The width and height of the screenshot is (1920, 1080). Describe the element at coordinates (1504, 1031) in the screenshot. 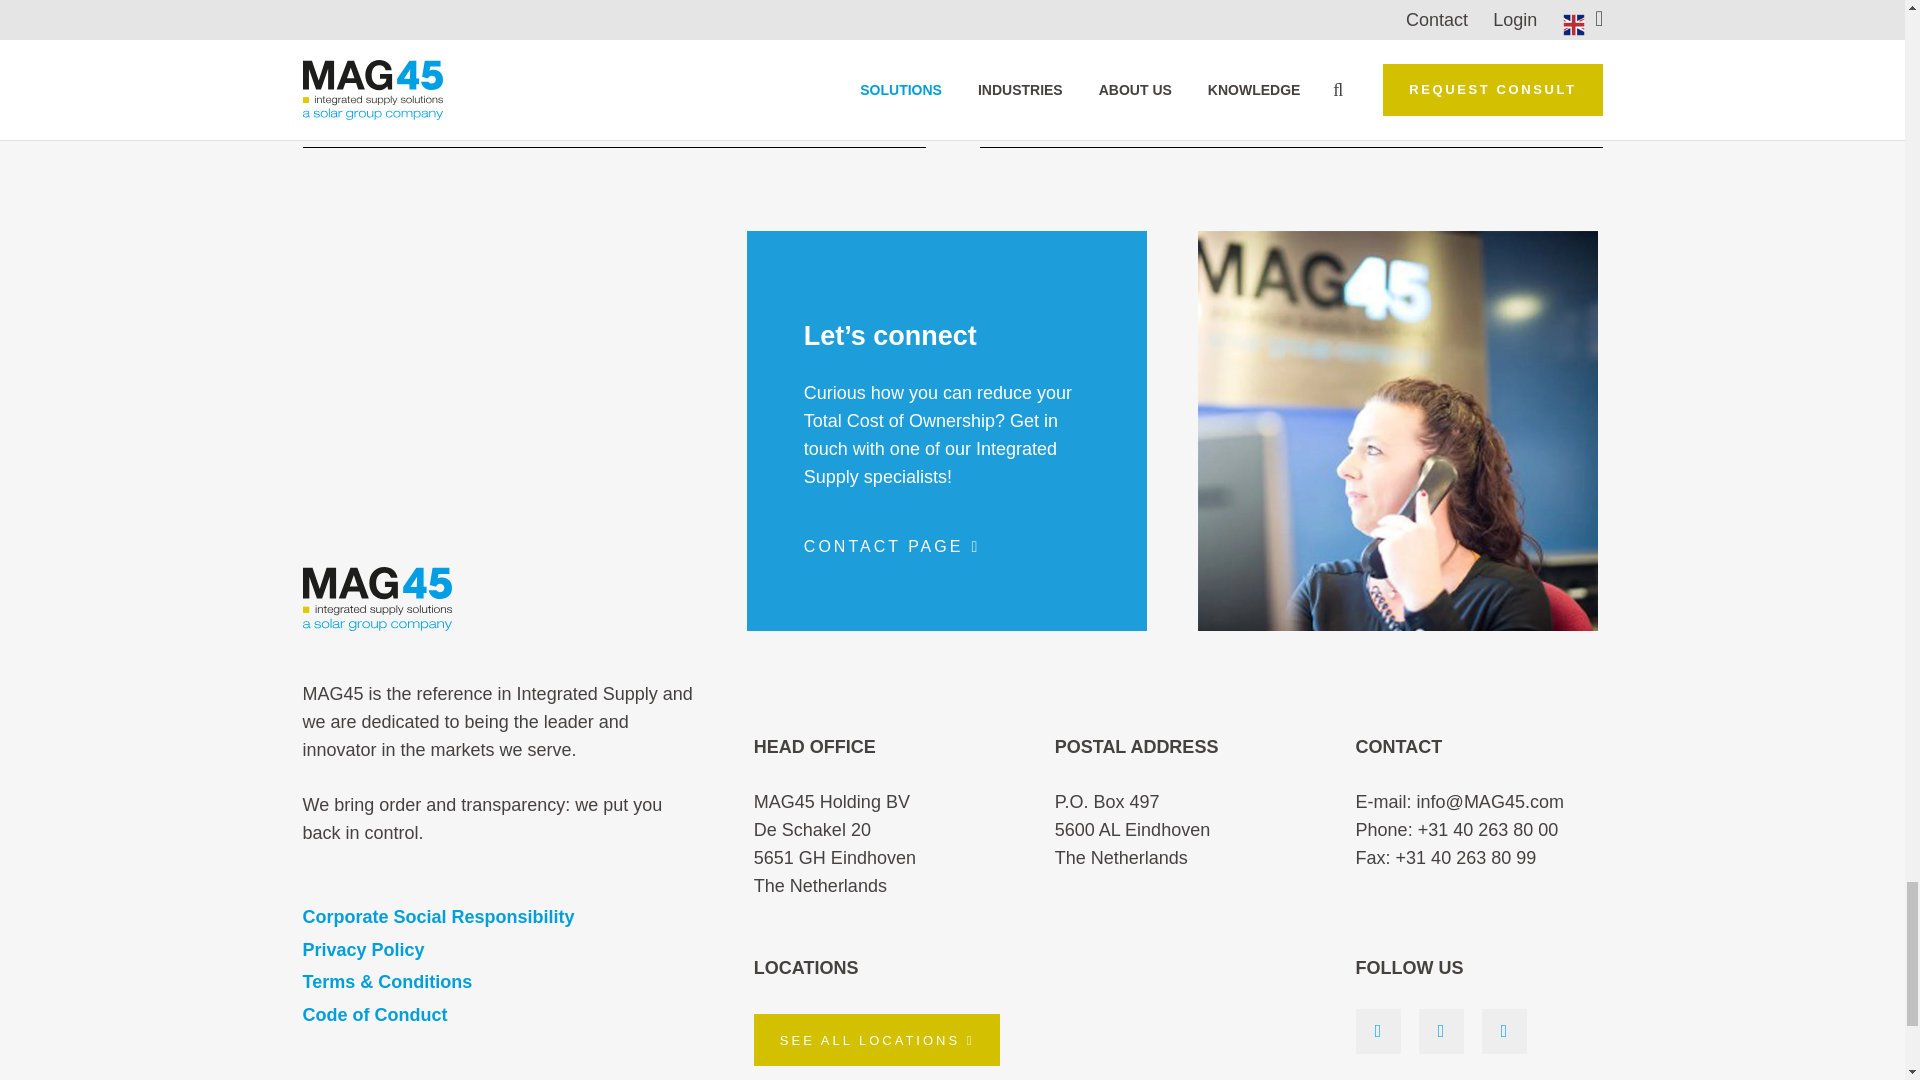

I see `Facebook` at that location.